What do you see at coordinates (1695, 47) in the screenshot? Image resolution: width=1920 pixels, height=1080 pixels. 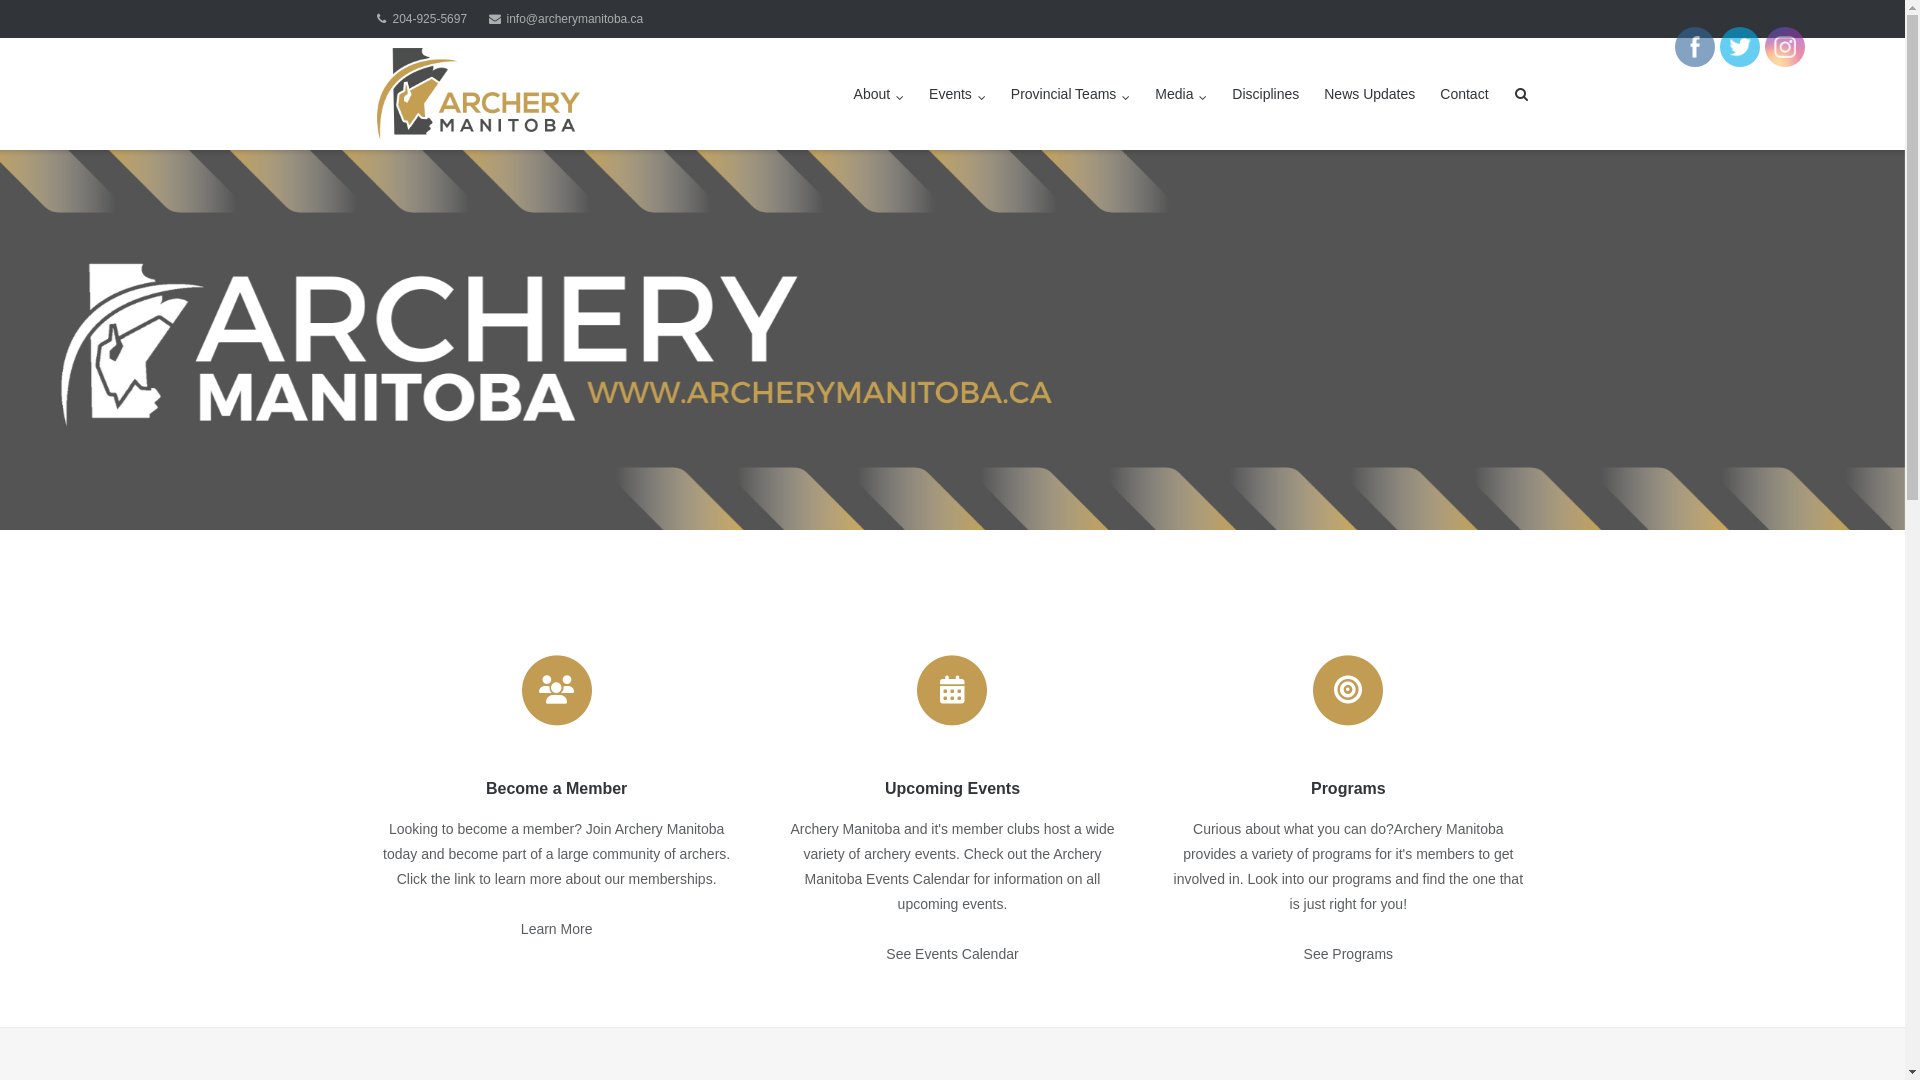 I see `Facebook` at bounding box center [1695, 47].